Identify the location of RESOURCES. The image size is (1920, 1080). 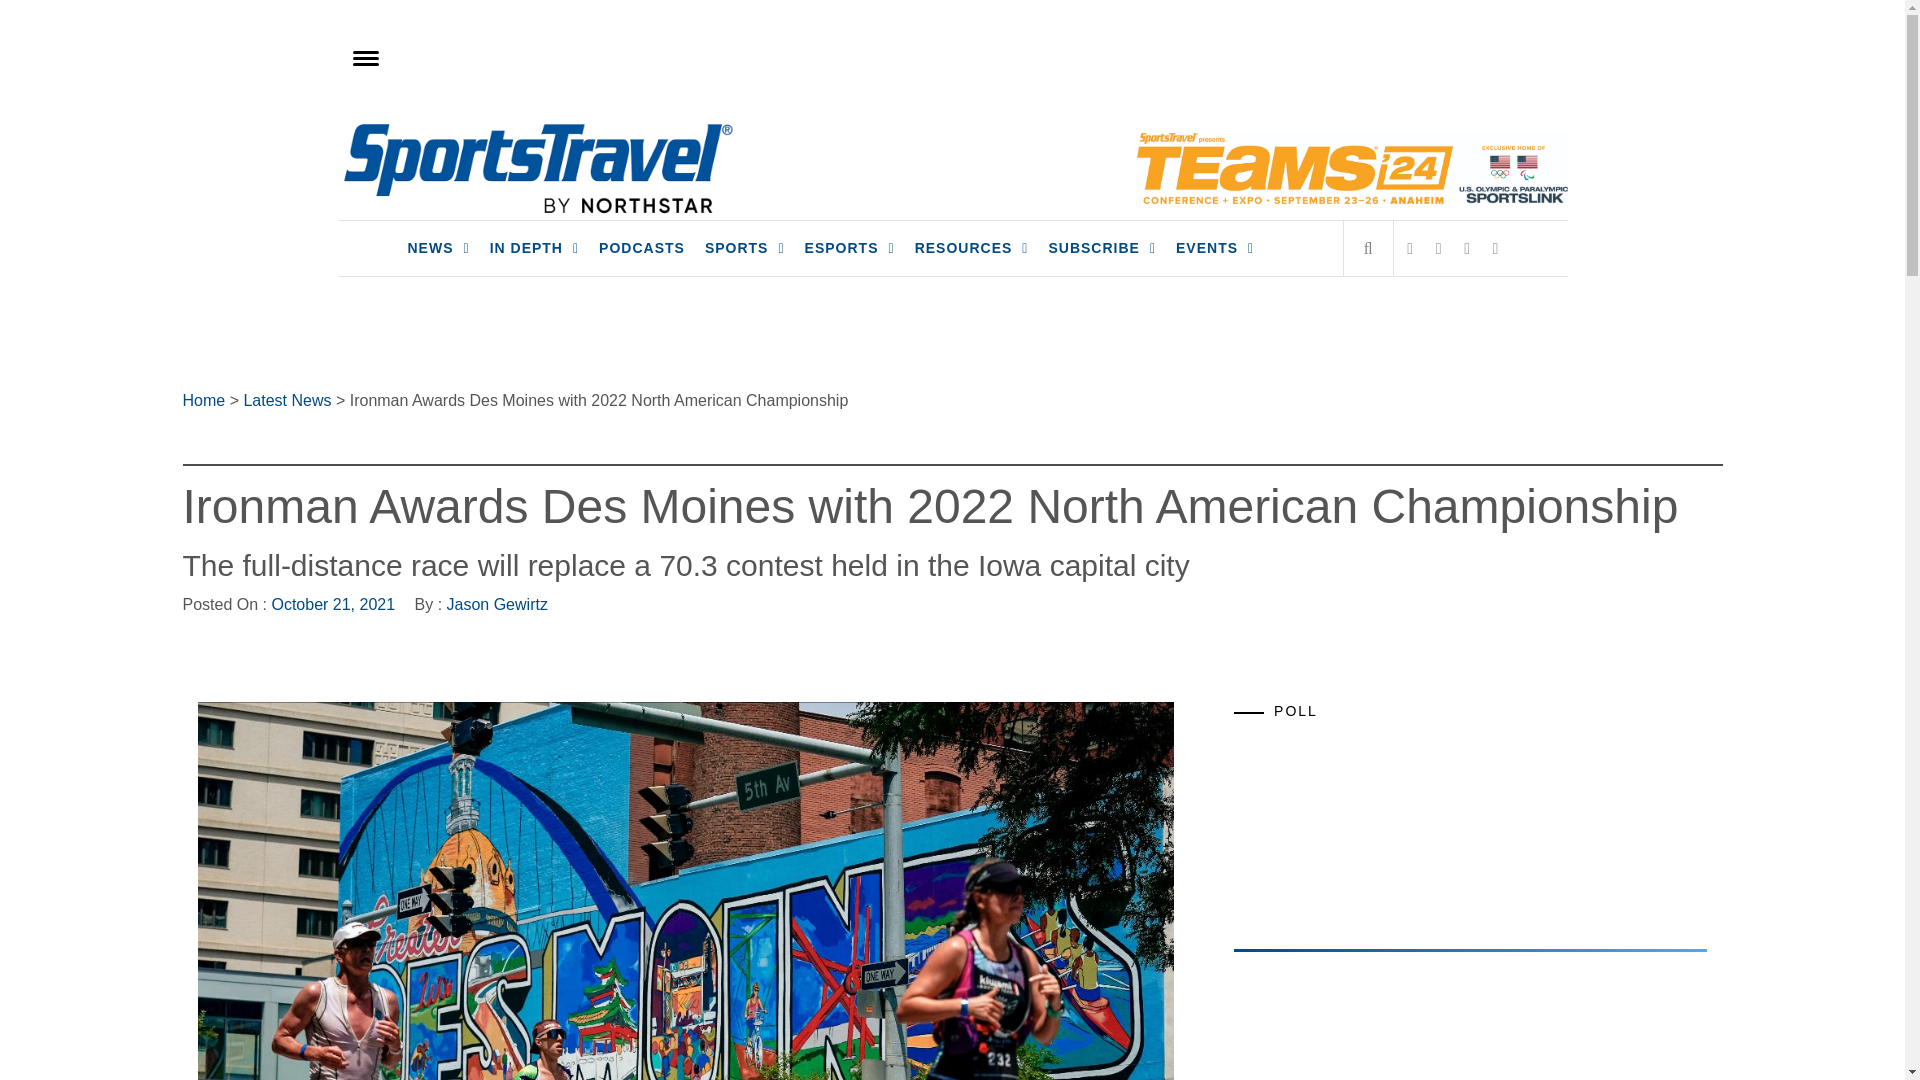
(971, 248).